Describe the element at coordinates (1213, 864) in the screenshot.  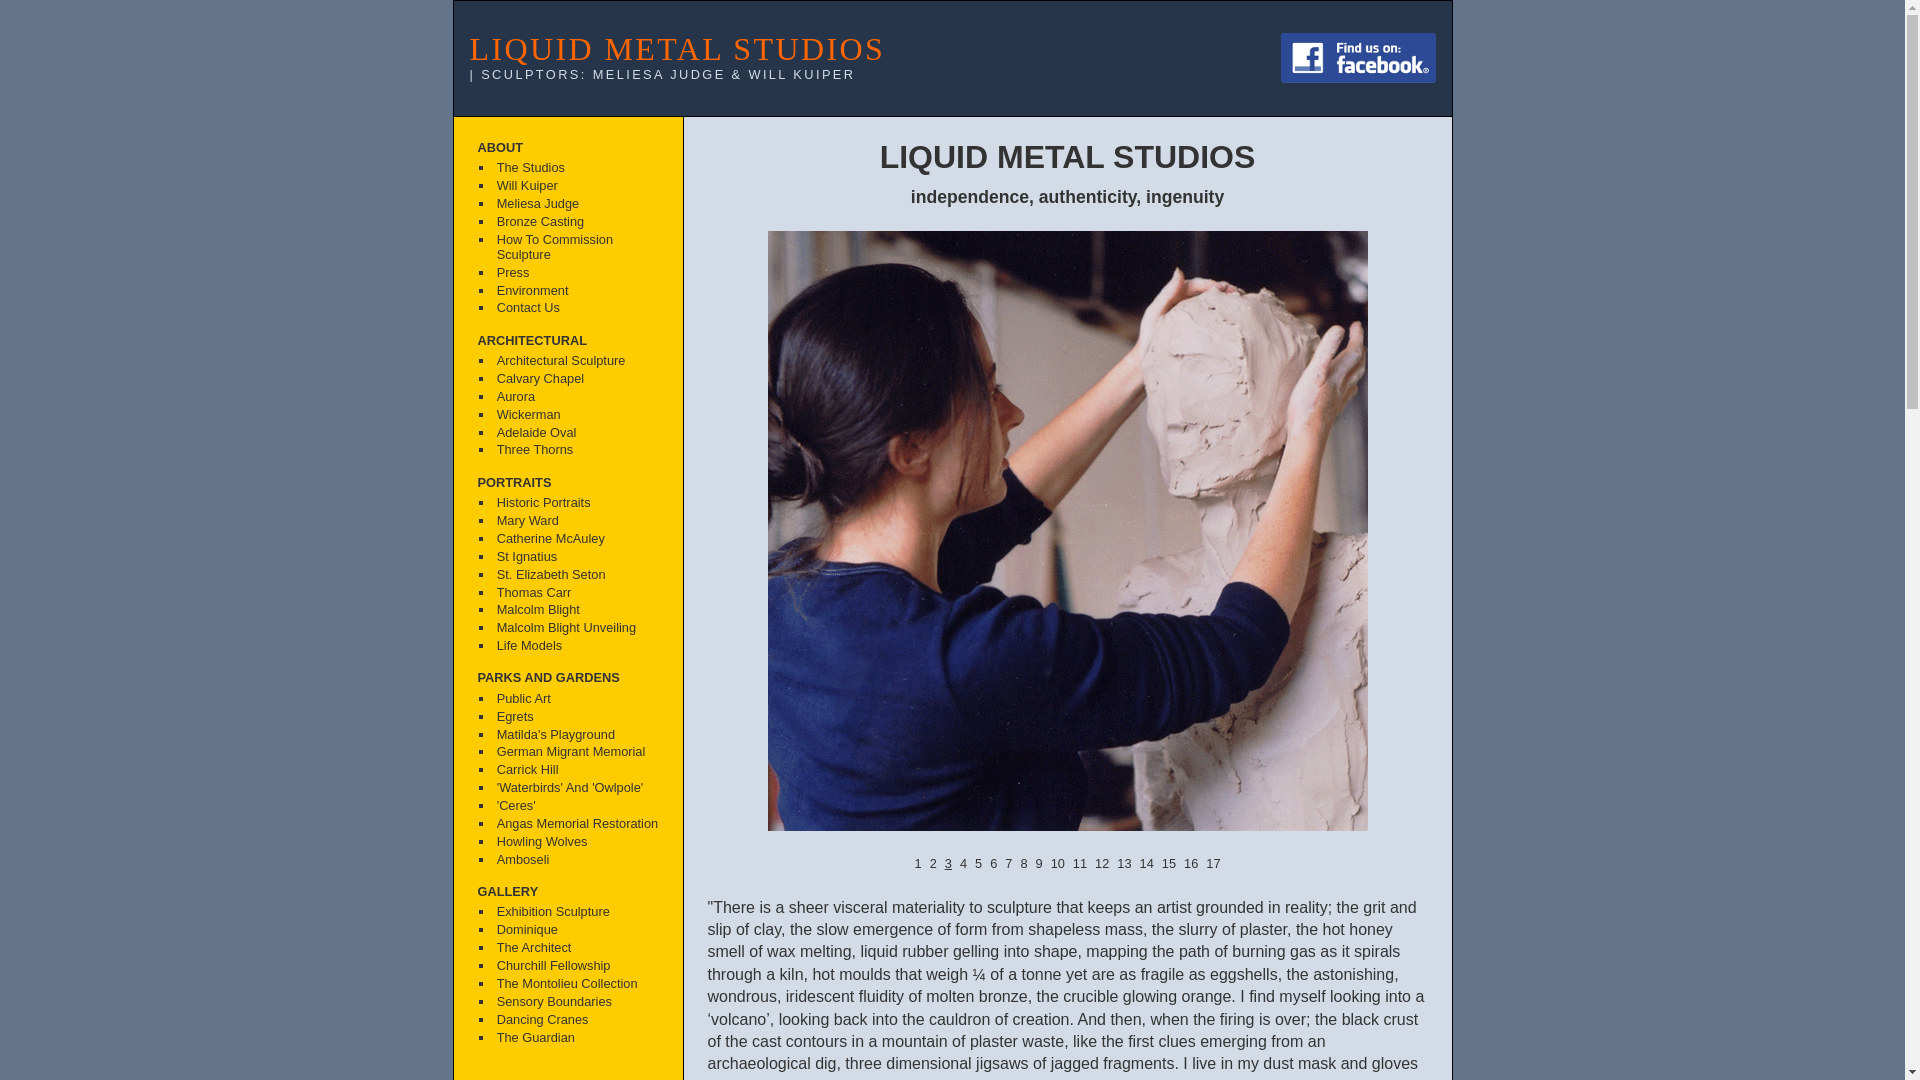
I see `17` at that location.